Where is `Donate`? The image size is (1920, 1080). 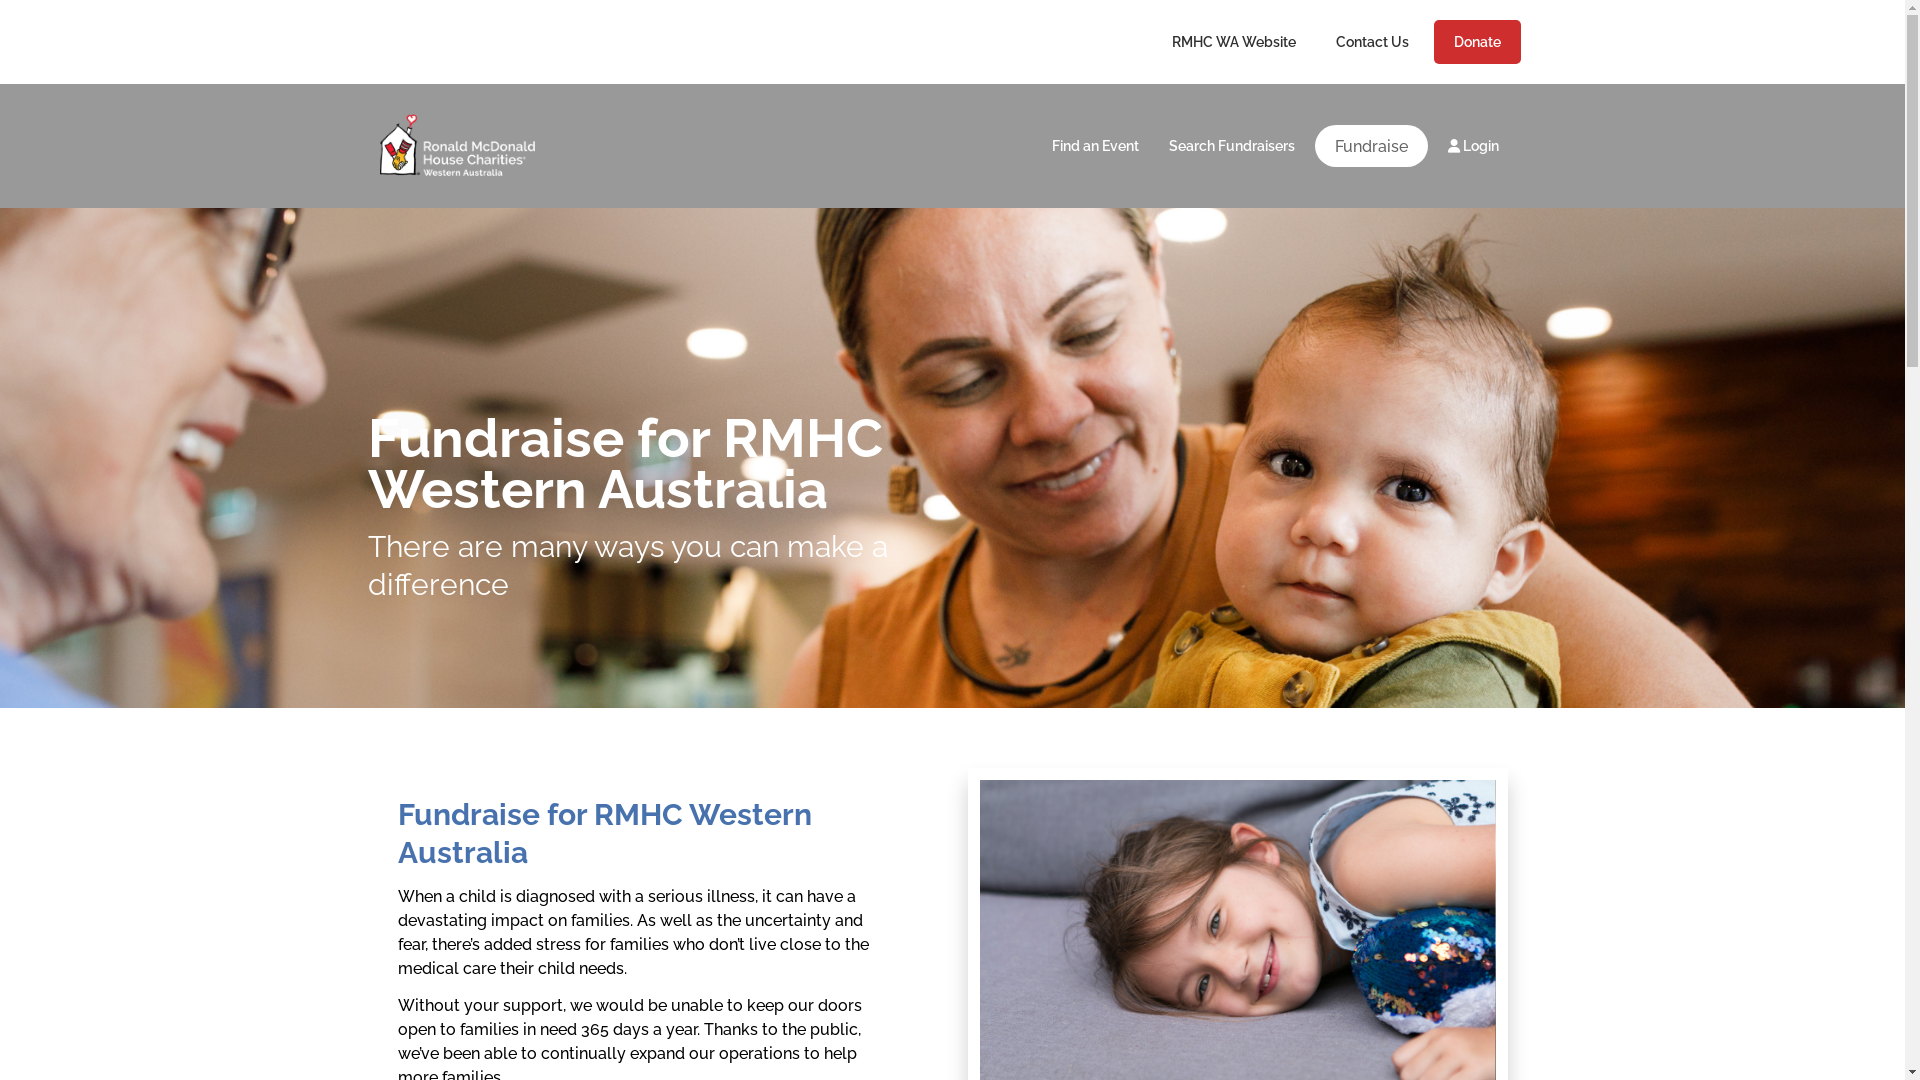 Donate is located at coordinates (1478, 42).